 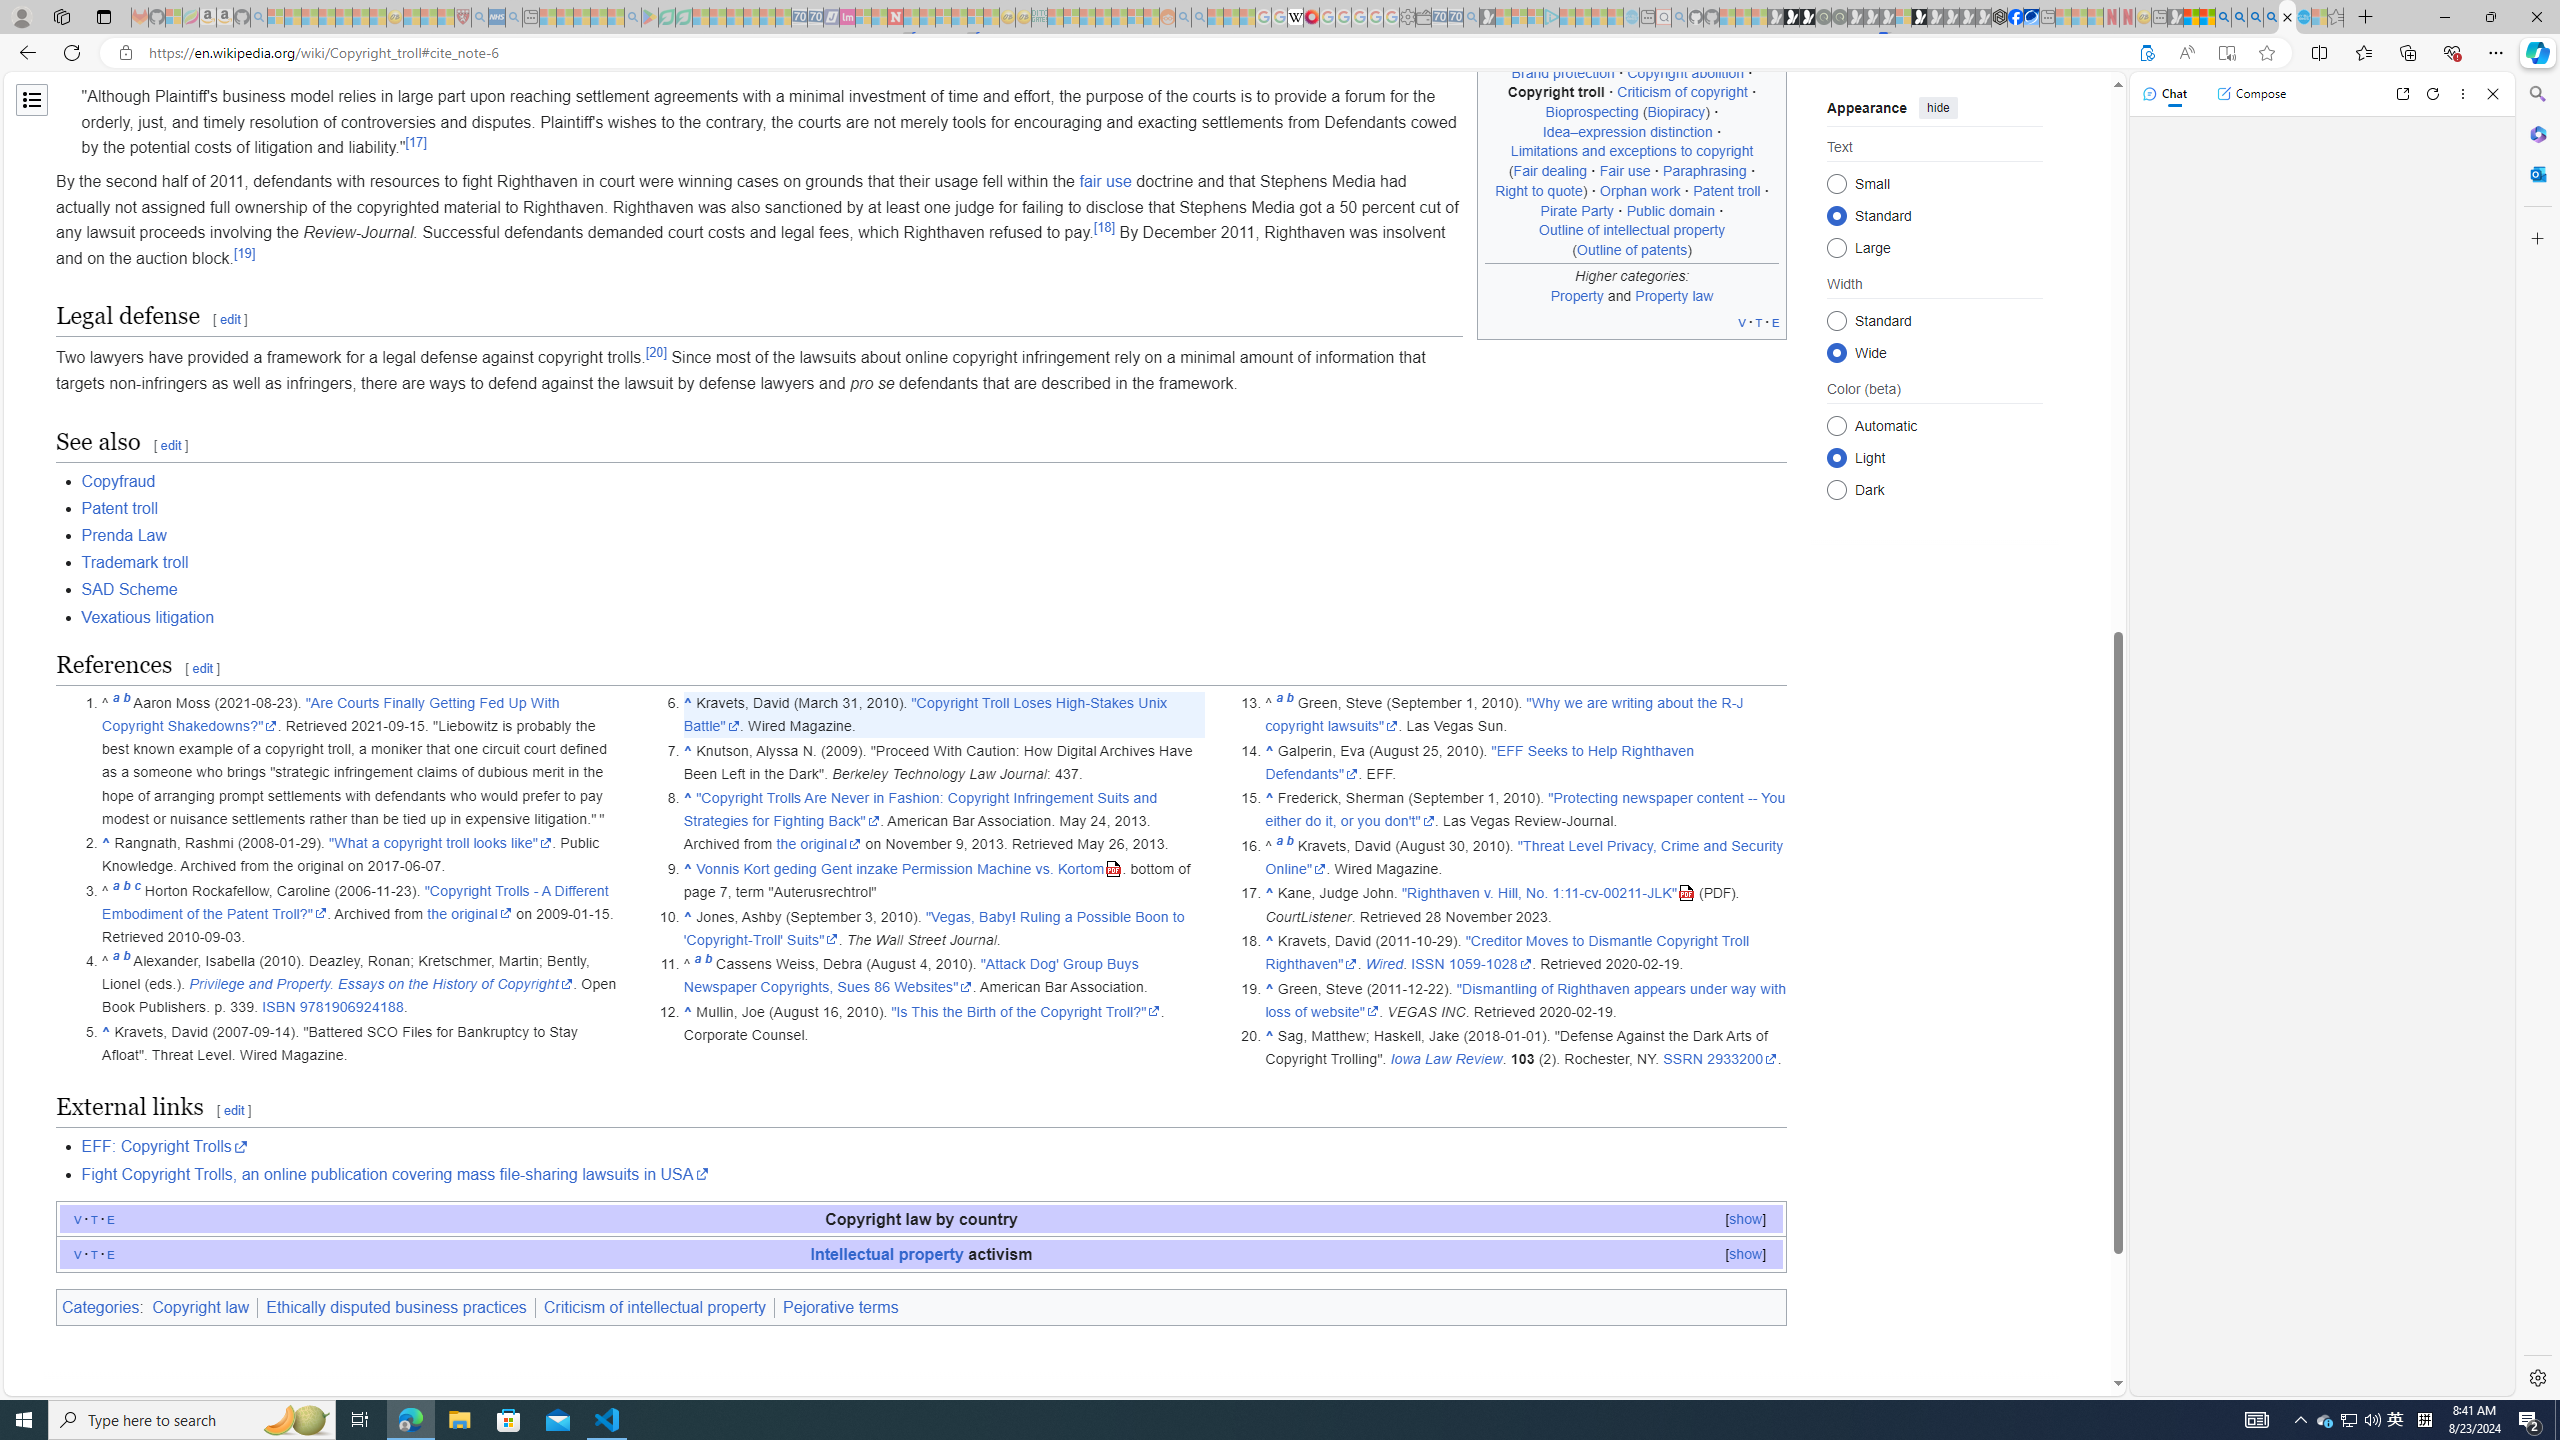 I want to click on [19], so click(x=244, y=252).